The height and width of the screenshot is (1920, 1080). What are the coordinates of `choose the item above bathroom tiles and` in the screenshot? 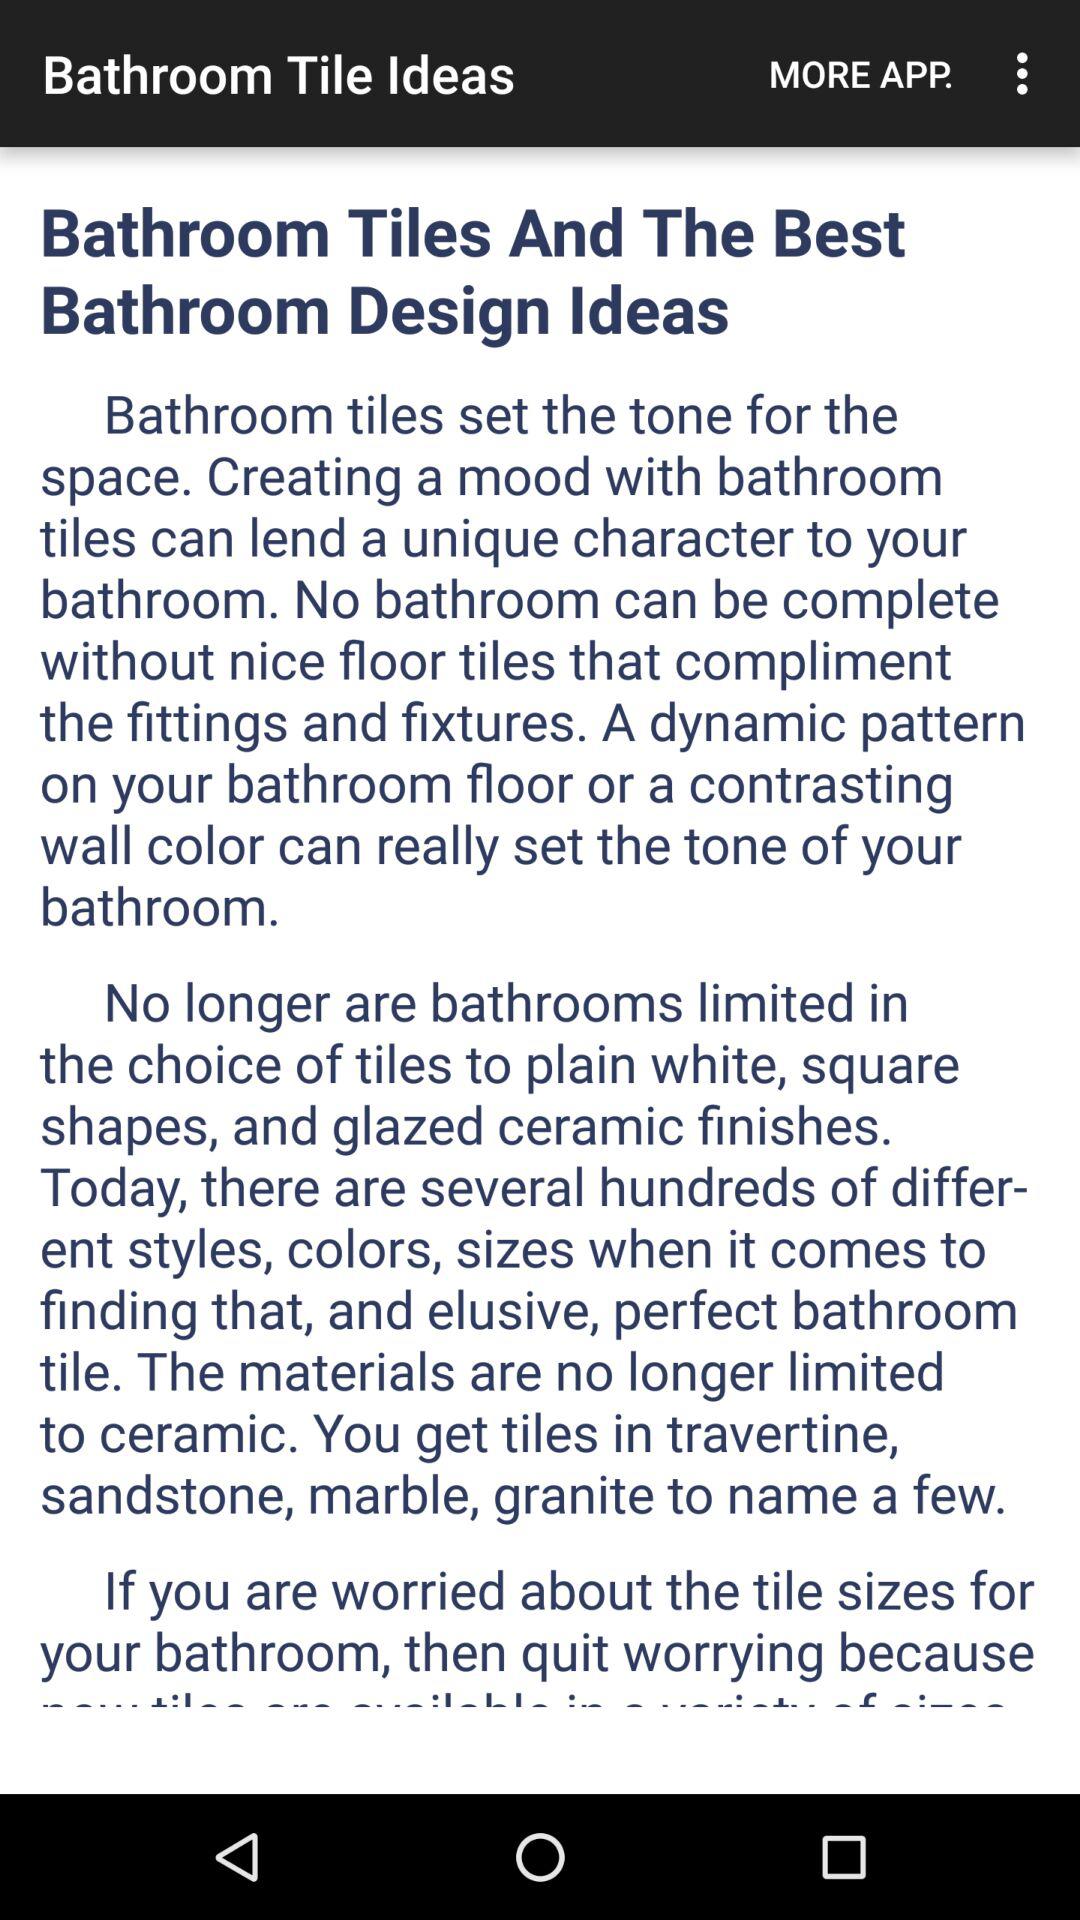 It's located at (1028, 73).